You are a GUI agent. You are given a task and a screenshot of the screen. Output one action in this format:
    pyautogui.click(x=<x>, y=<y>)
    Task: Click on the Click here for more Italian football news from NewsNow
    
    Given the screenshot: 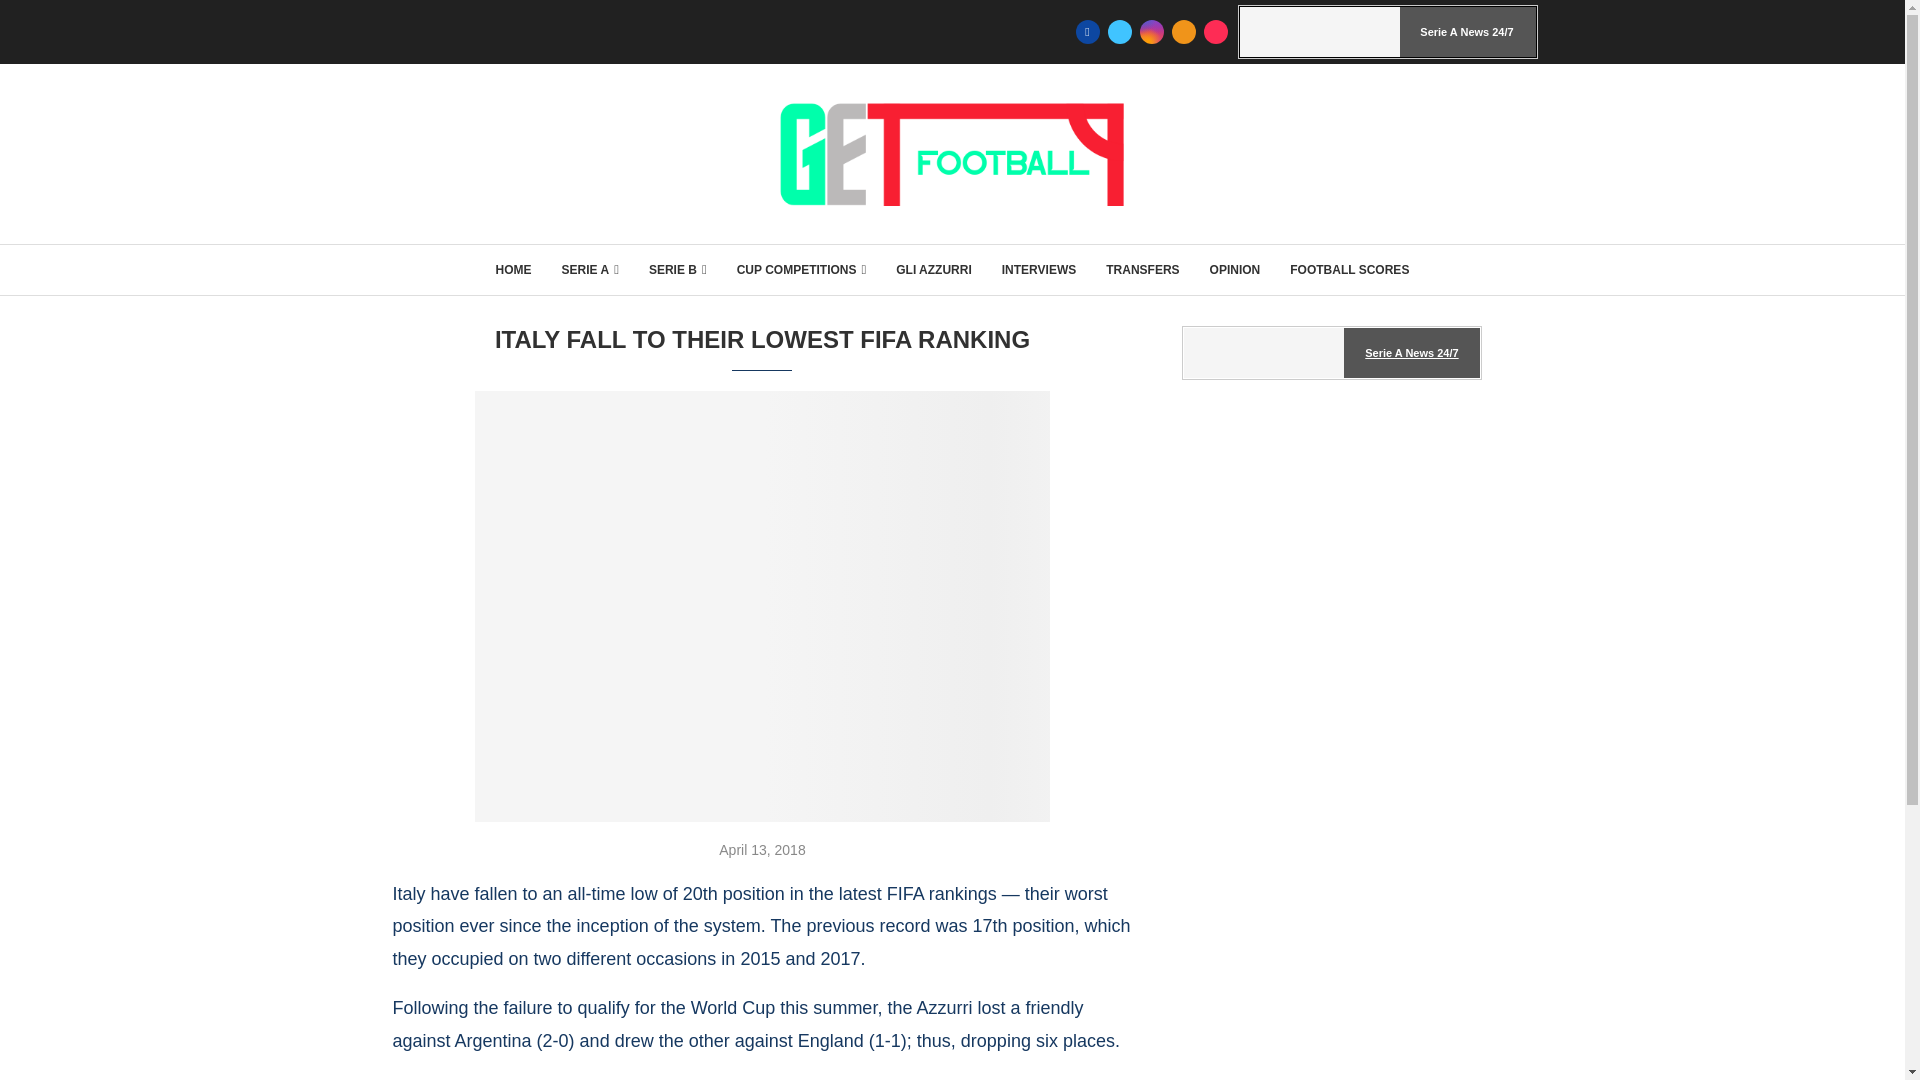 What is the action you would take?
    pyautogui.click(x=1388, y=32)
    